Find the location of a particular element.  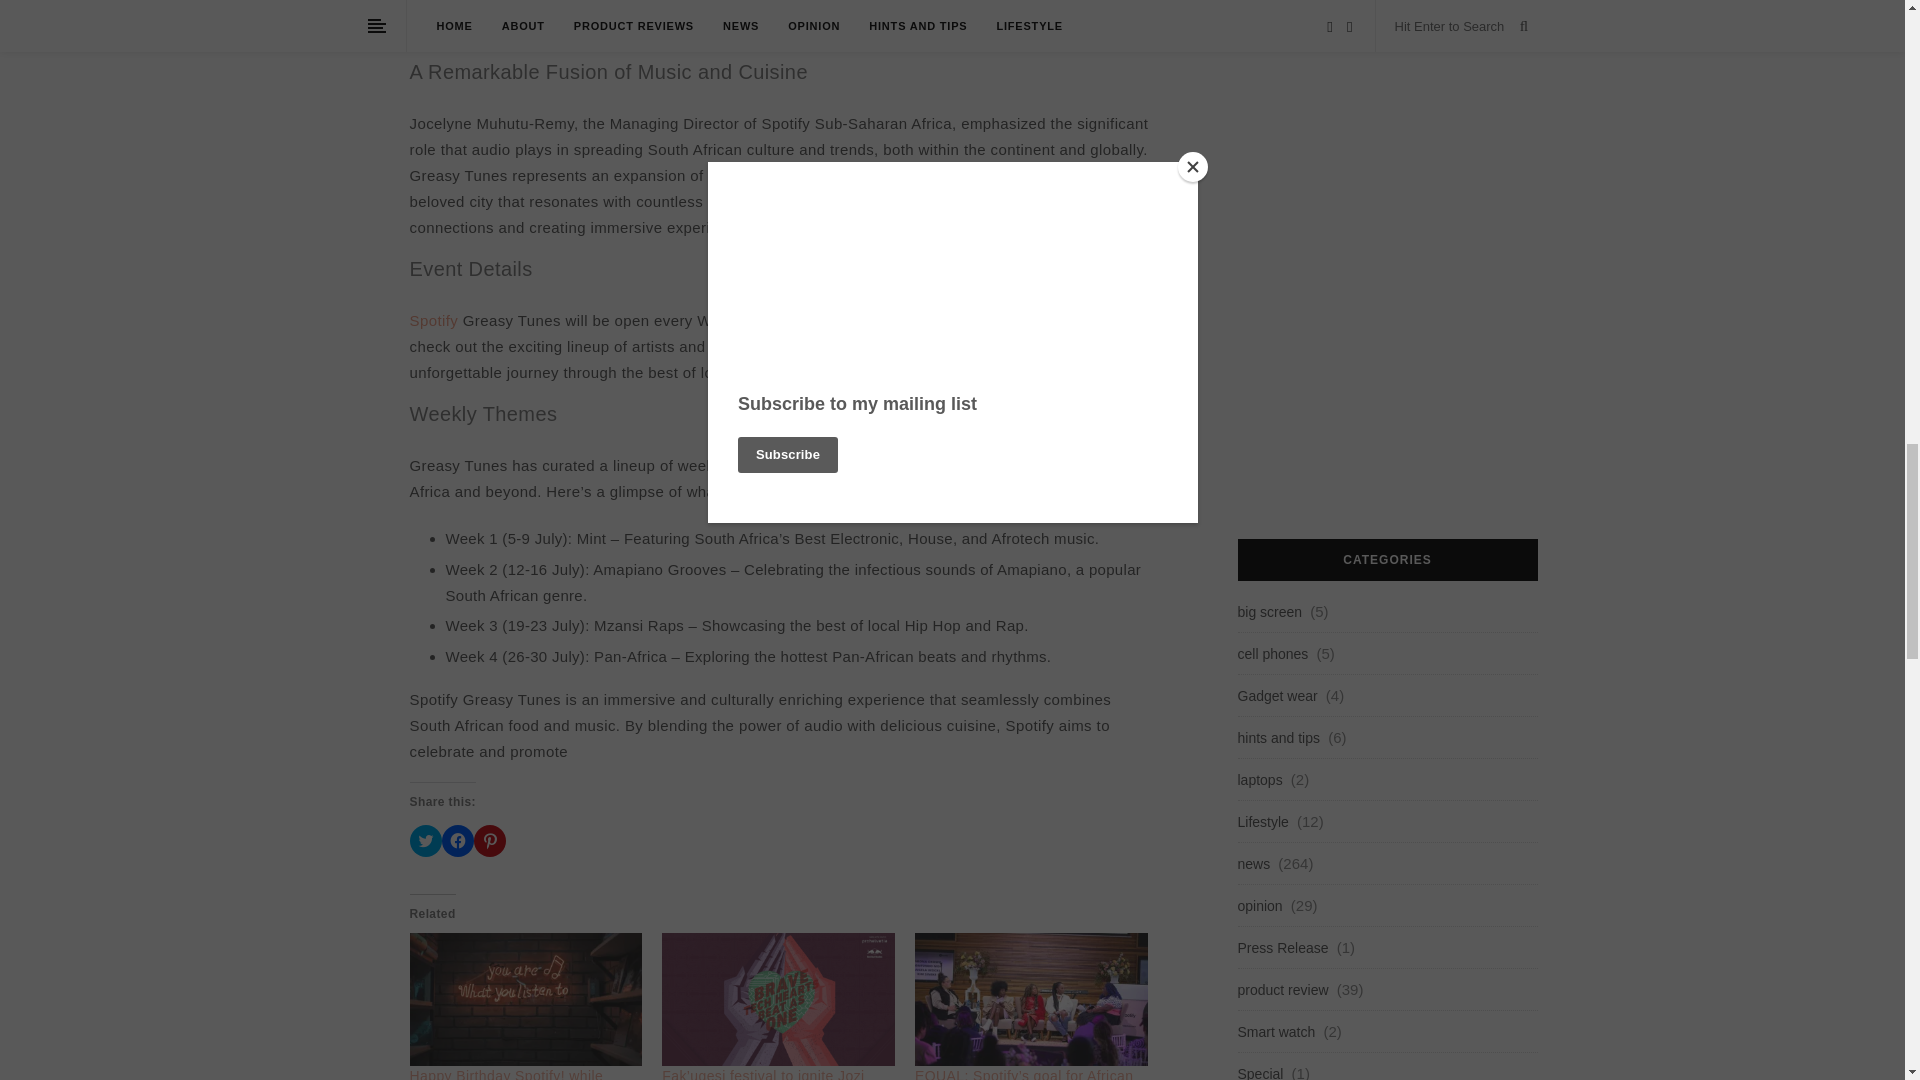

Click to share on Twitter is located at coordinates (426, 841).